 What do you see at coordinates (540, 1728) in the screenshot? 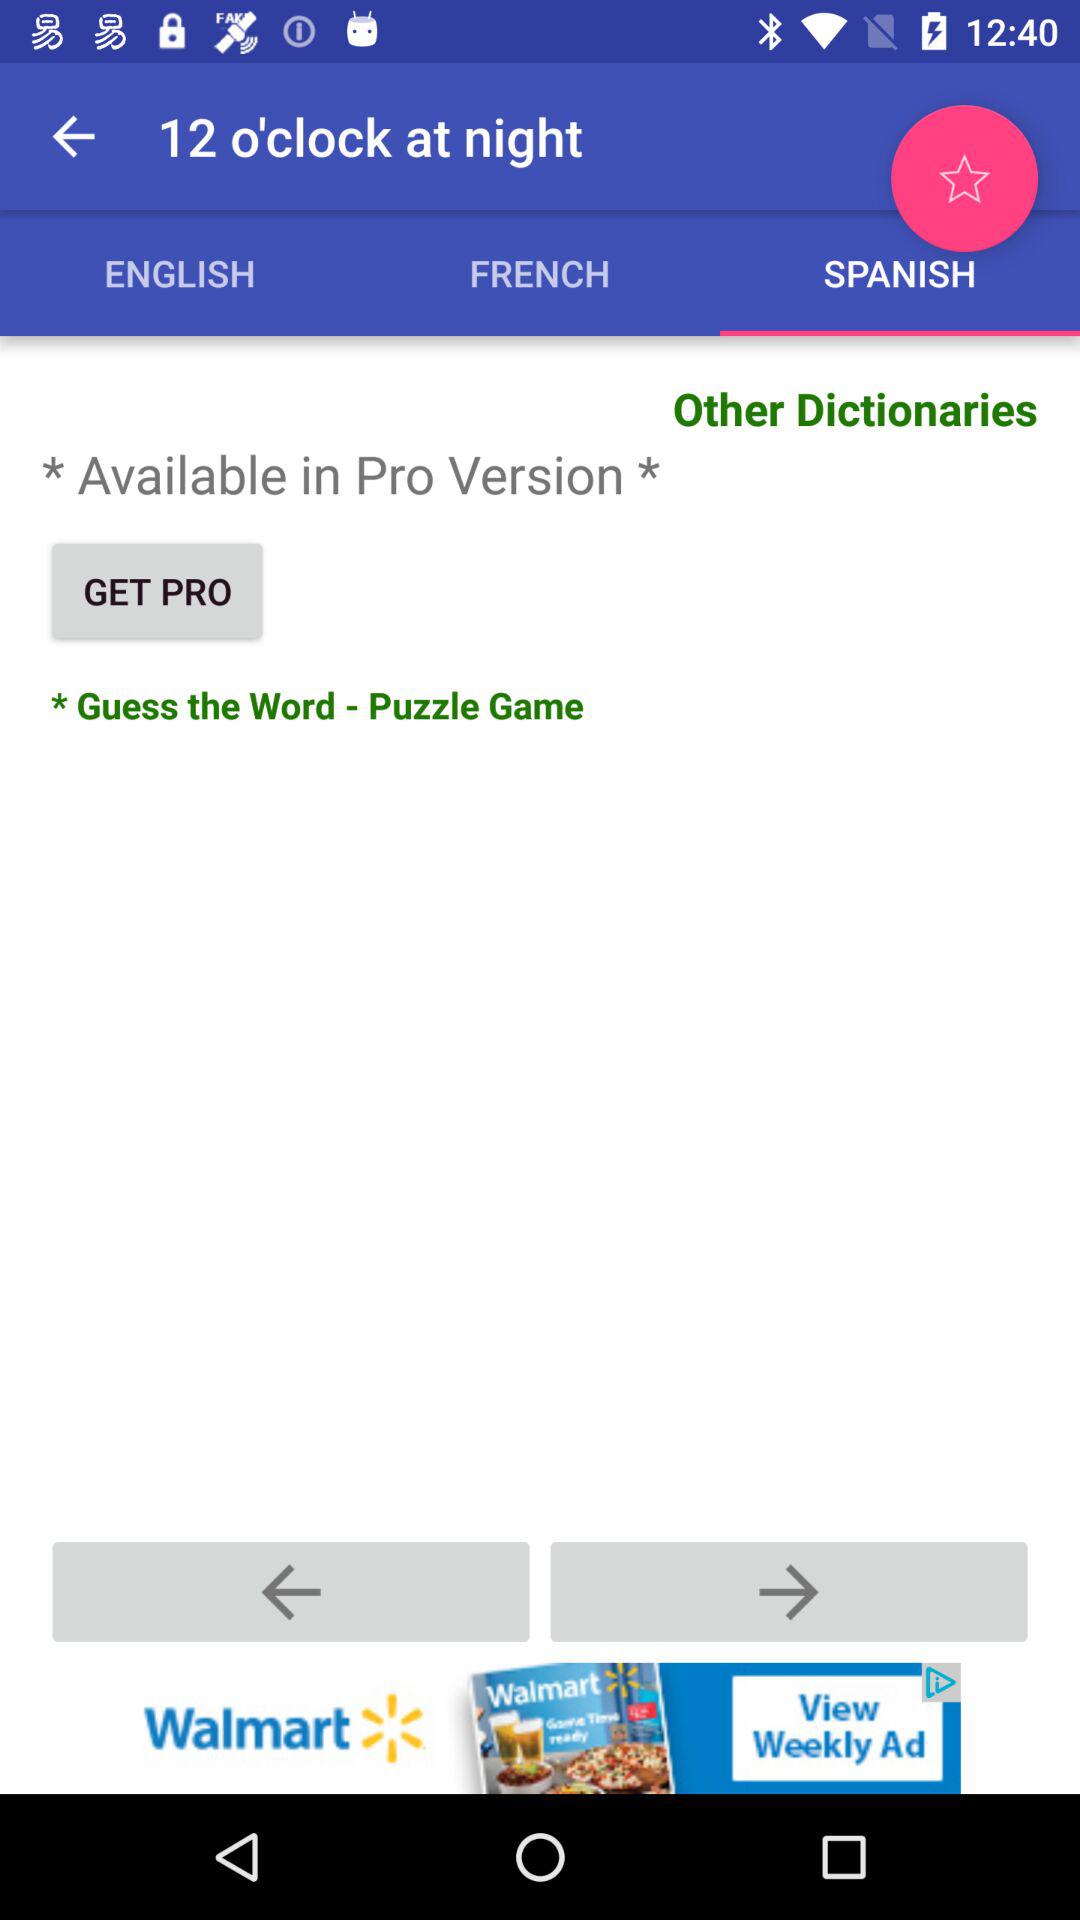
I see `go to advertisement website` at bounding box center [540, 1728].